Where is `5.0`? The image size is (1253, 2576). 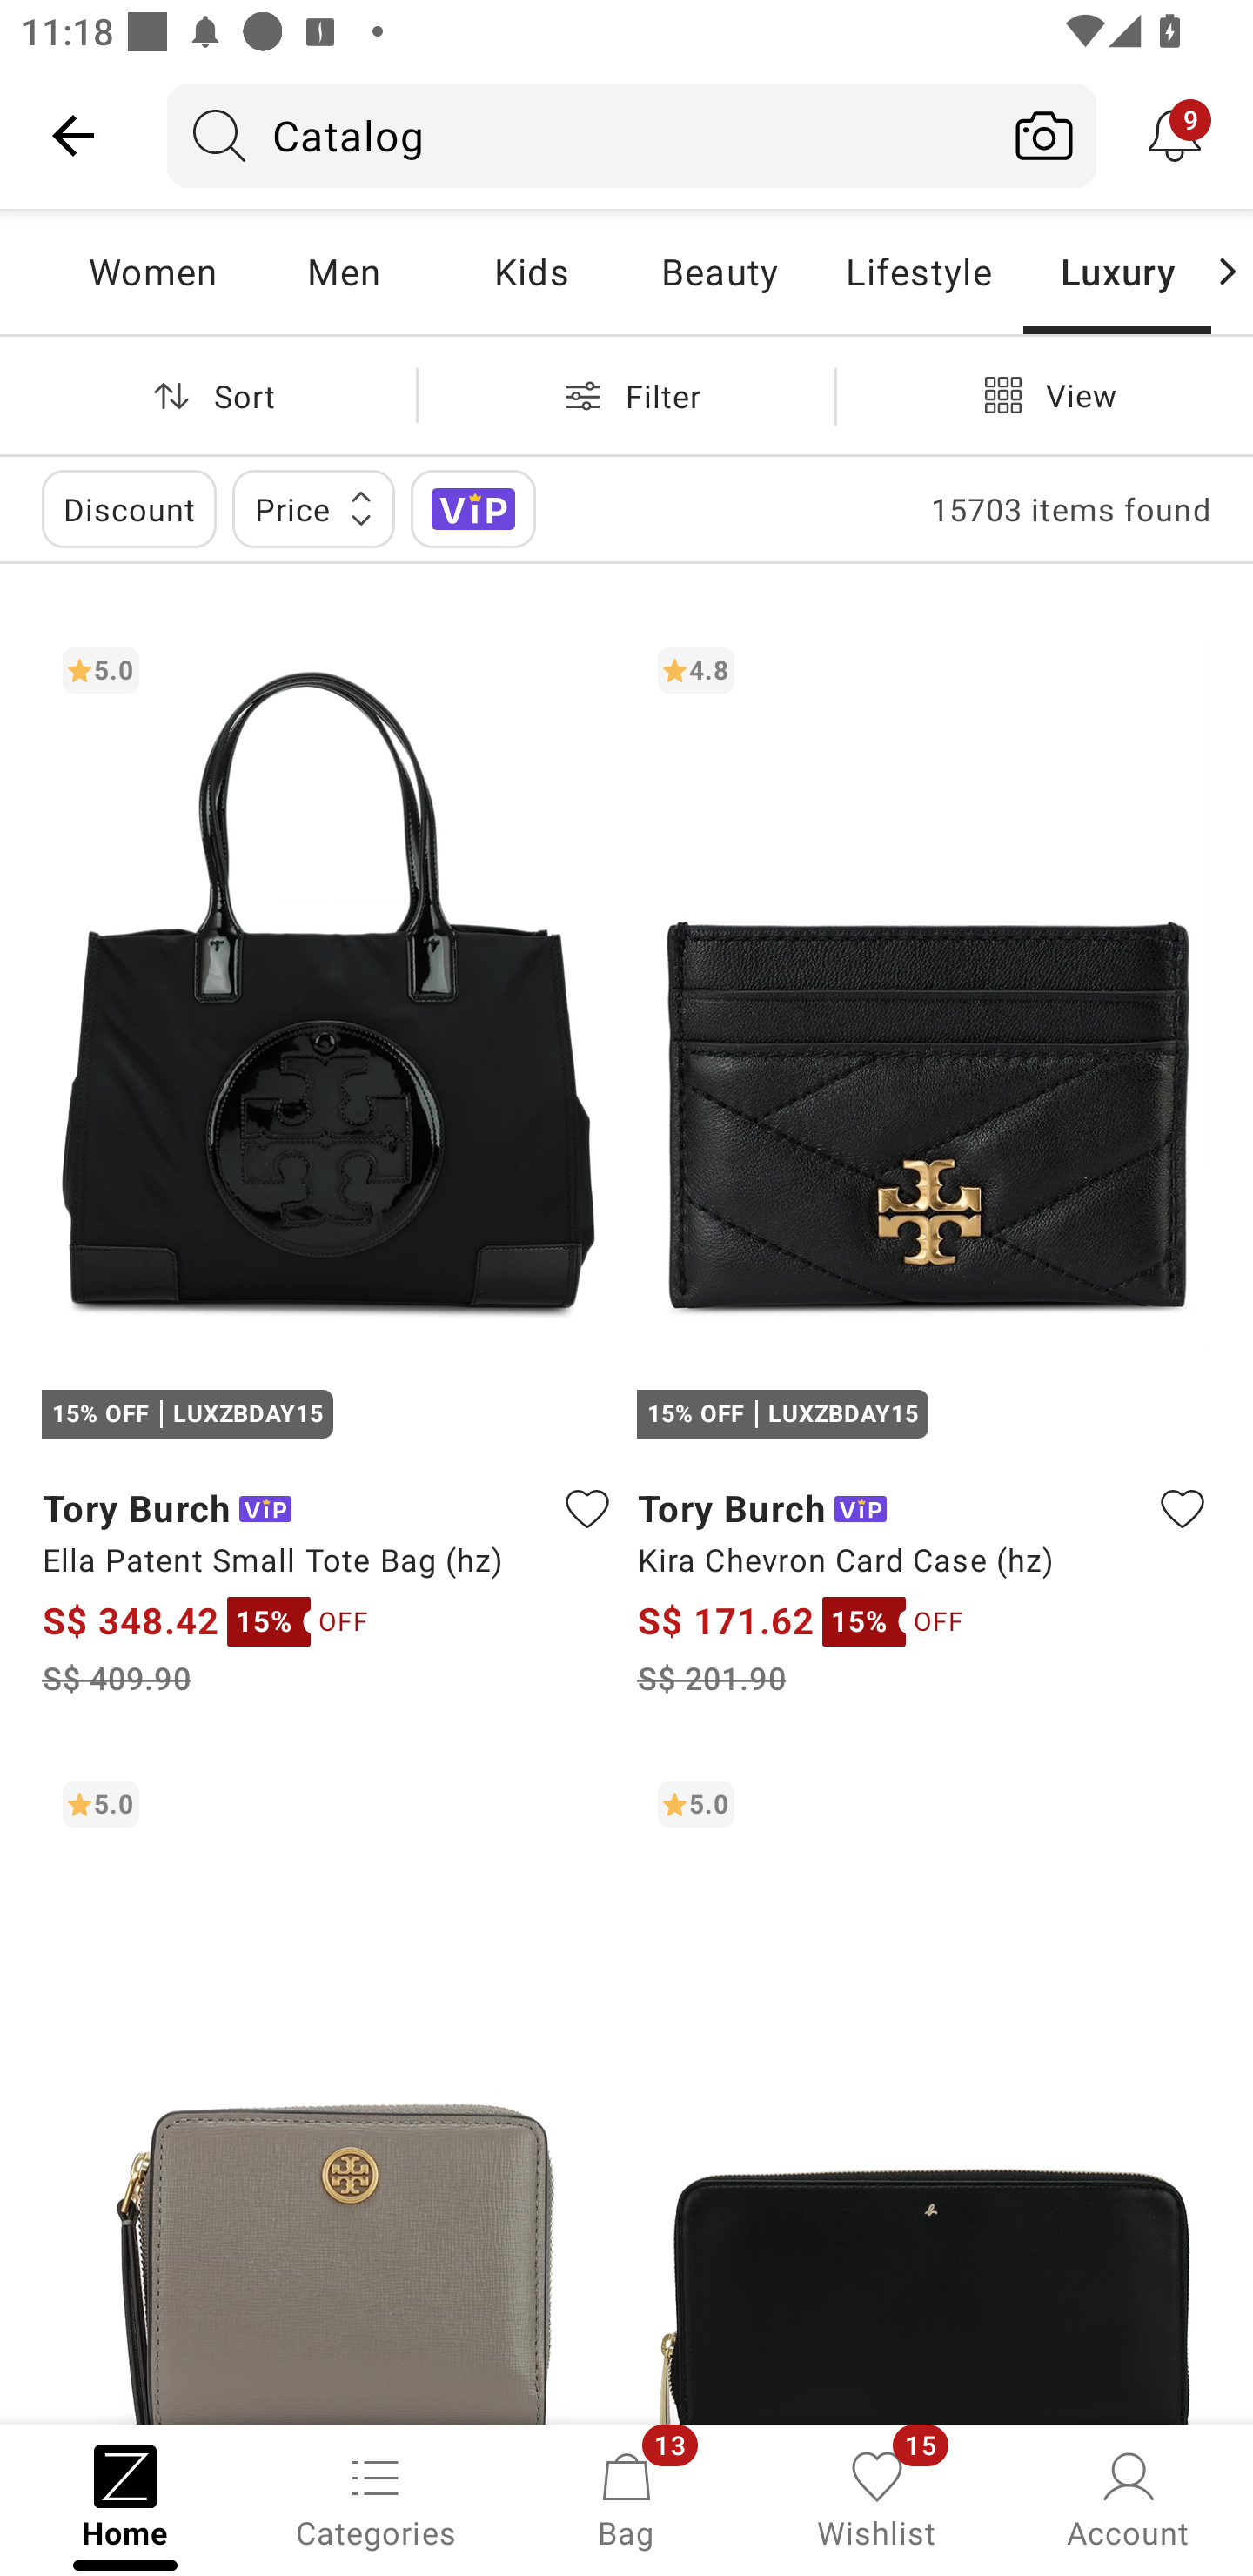 5.0 is located at coordinates (924, 2091).